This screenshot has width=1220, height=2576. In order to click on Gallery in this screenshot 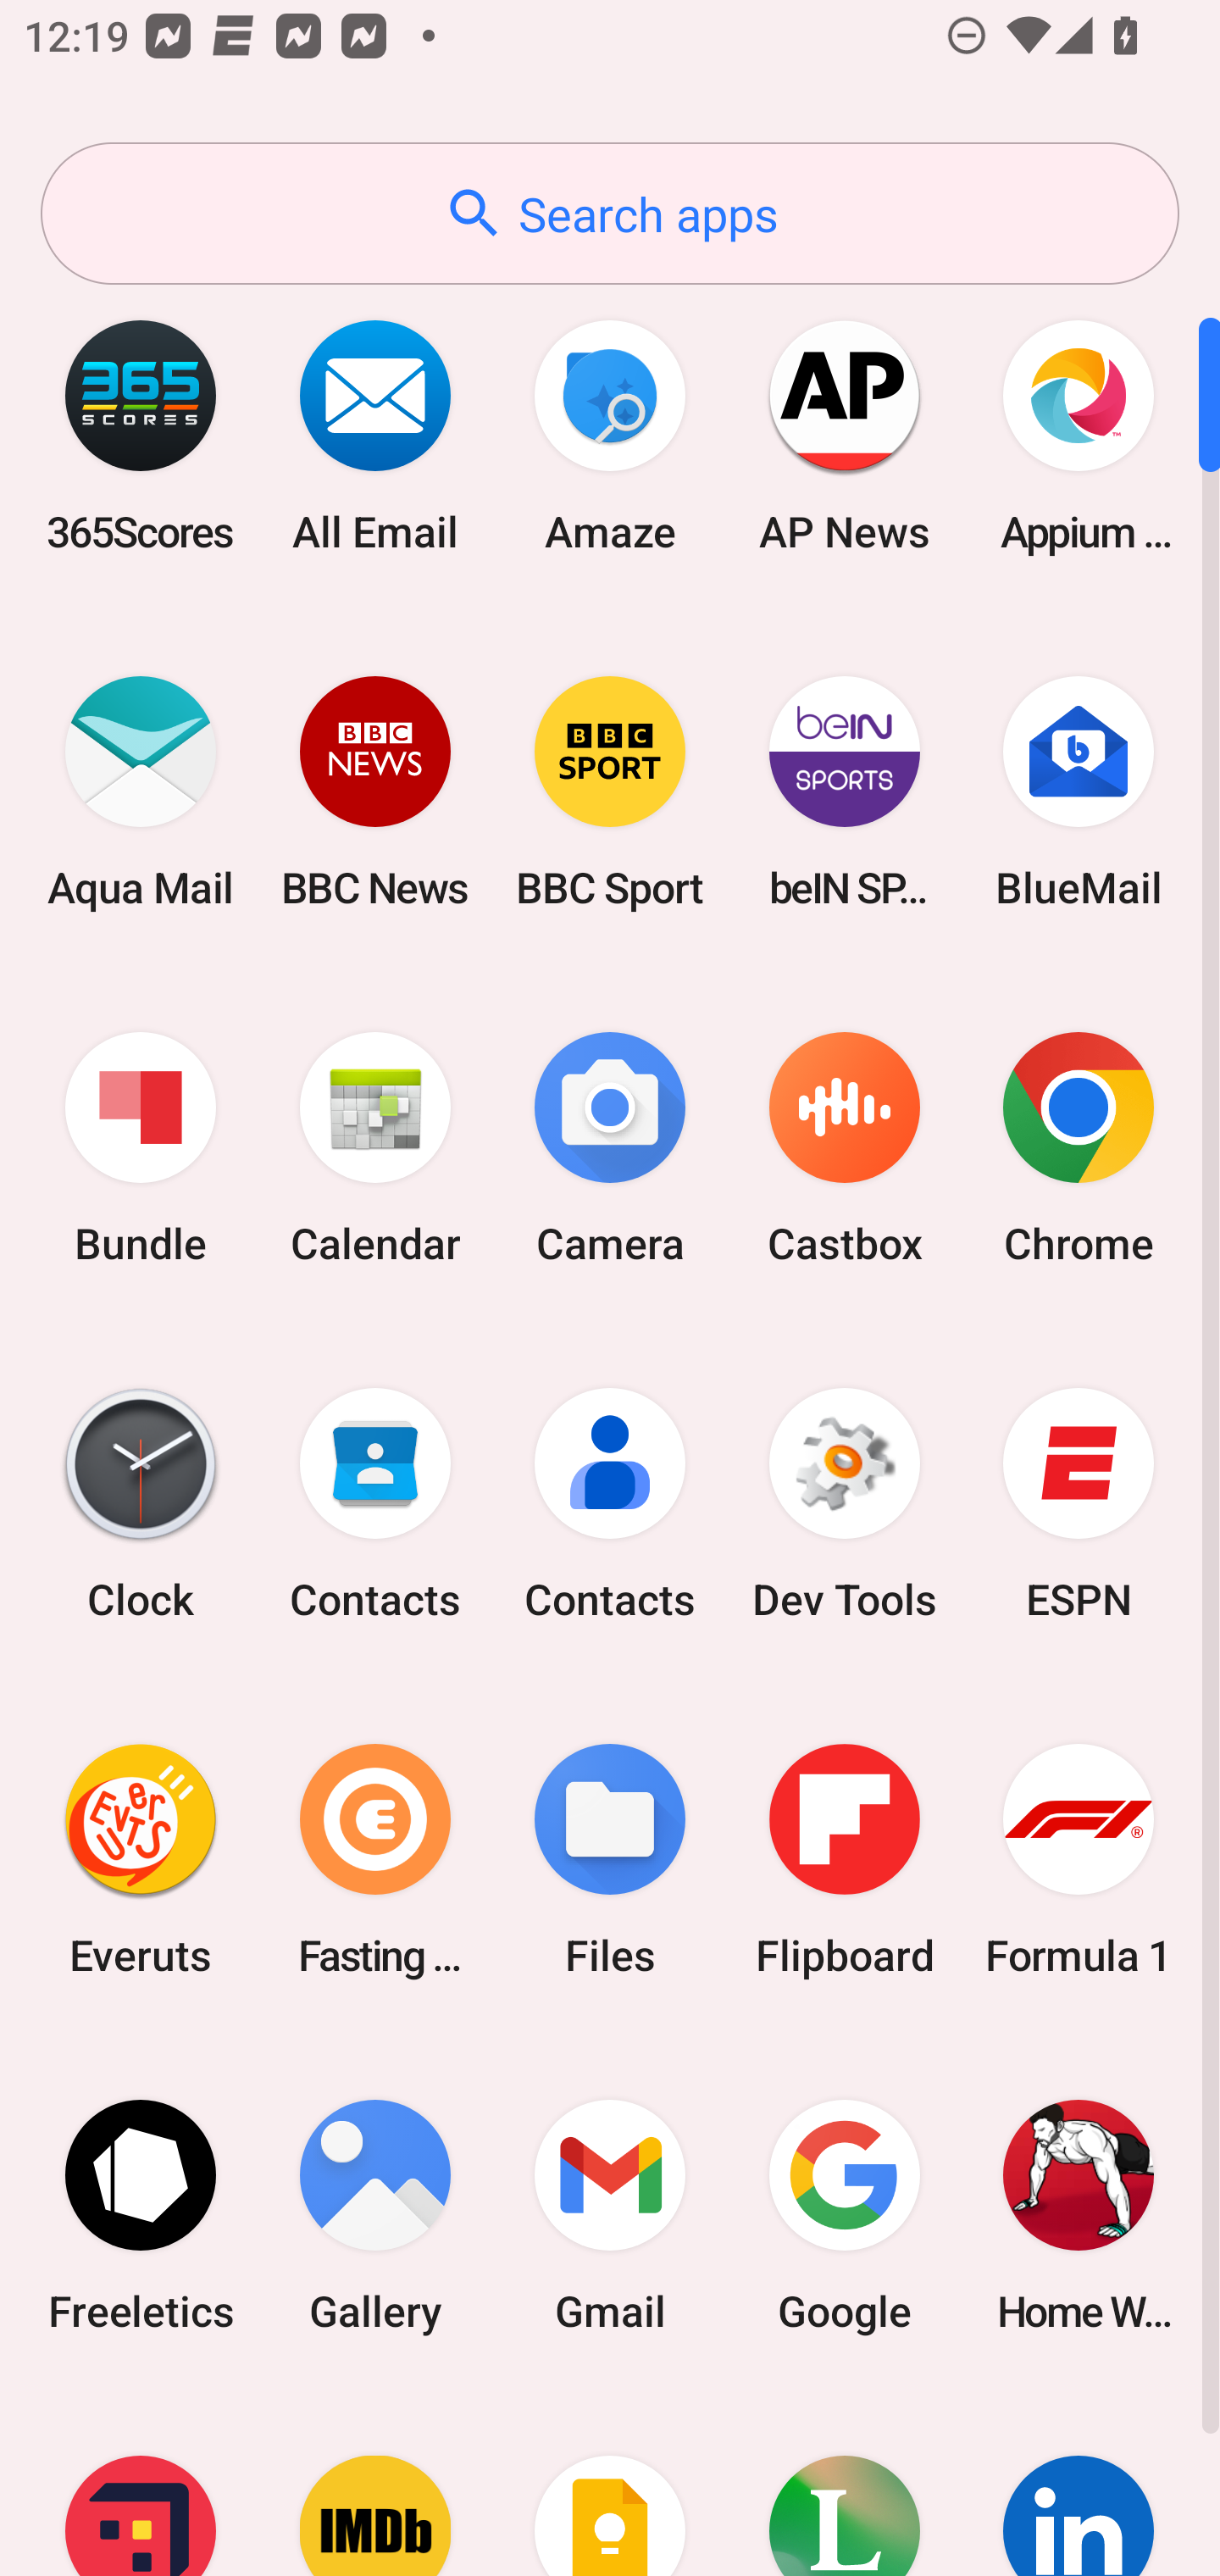, I will do `click(375, 2215)`.